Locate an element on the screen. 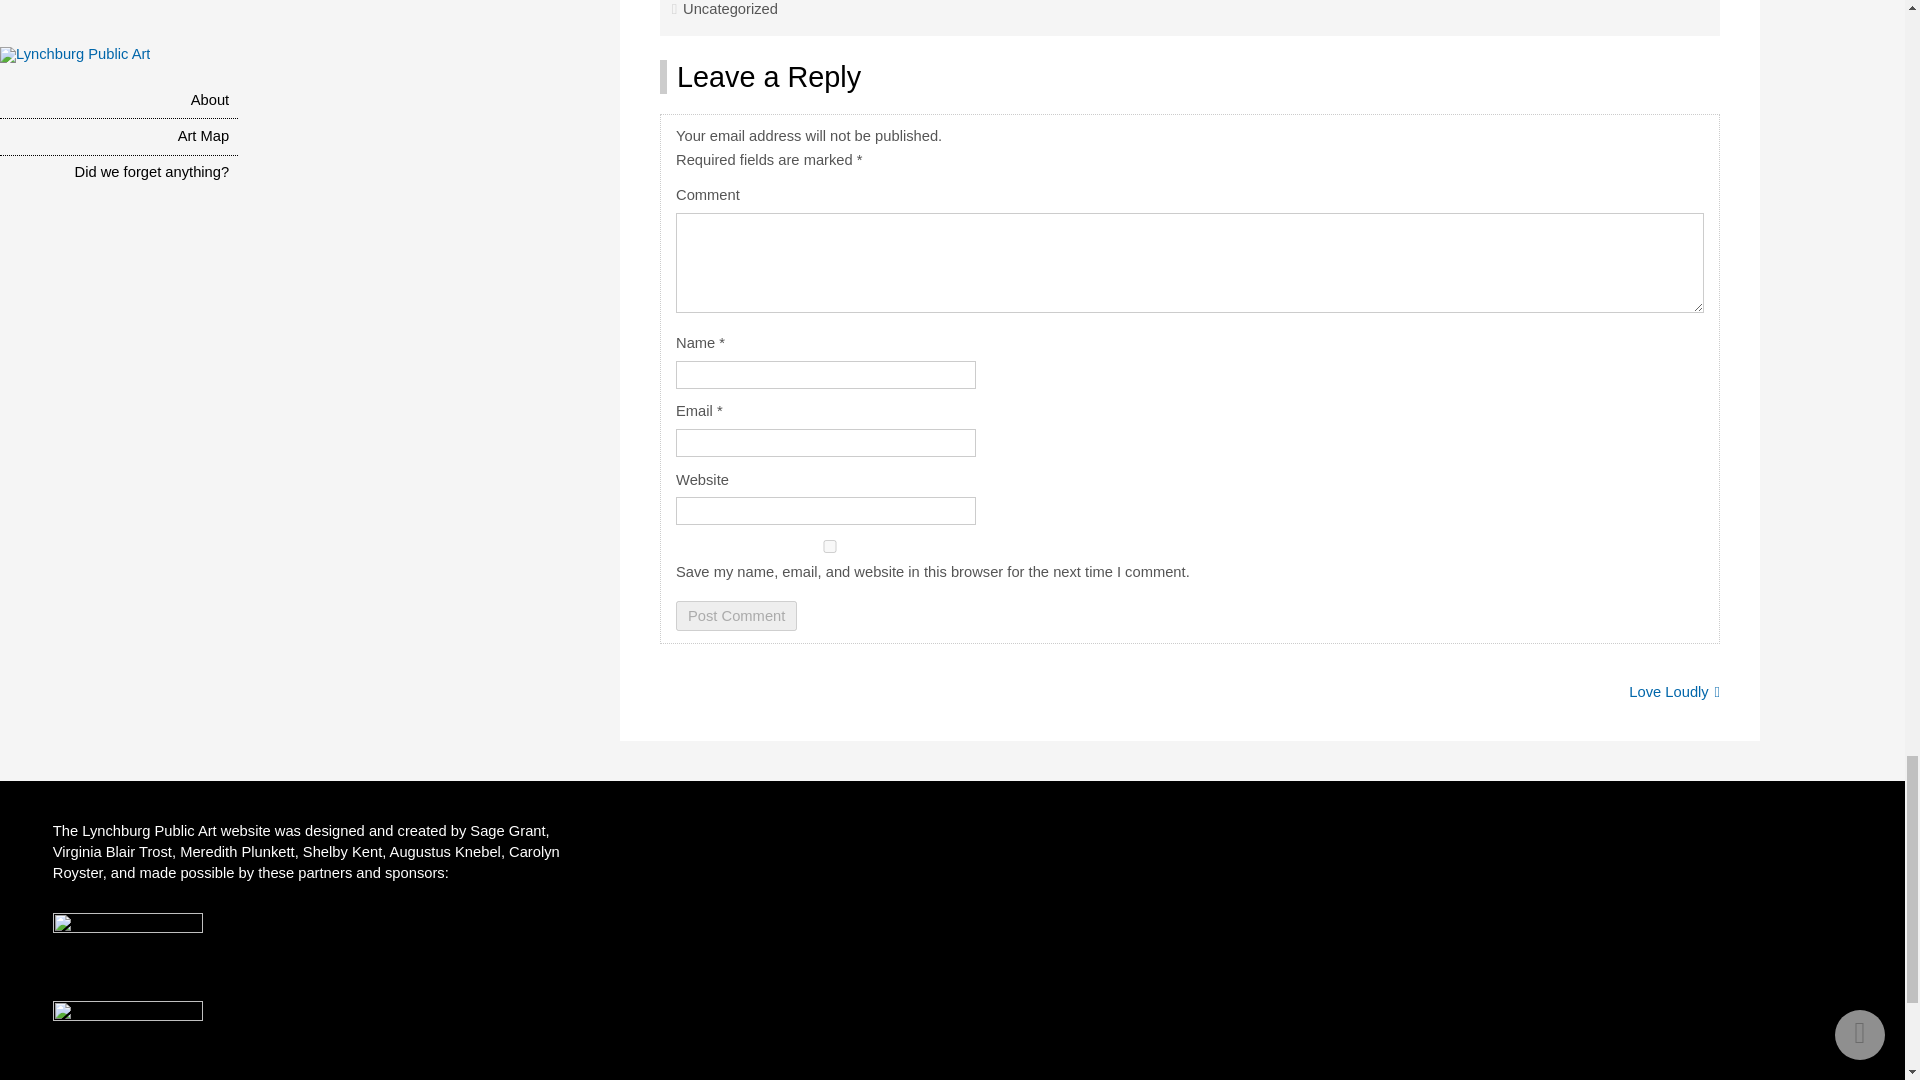 Image resolution: width=1920 pixels, height=1080 pixels. Love Loudly is located at coordinates (1674, 691).